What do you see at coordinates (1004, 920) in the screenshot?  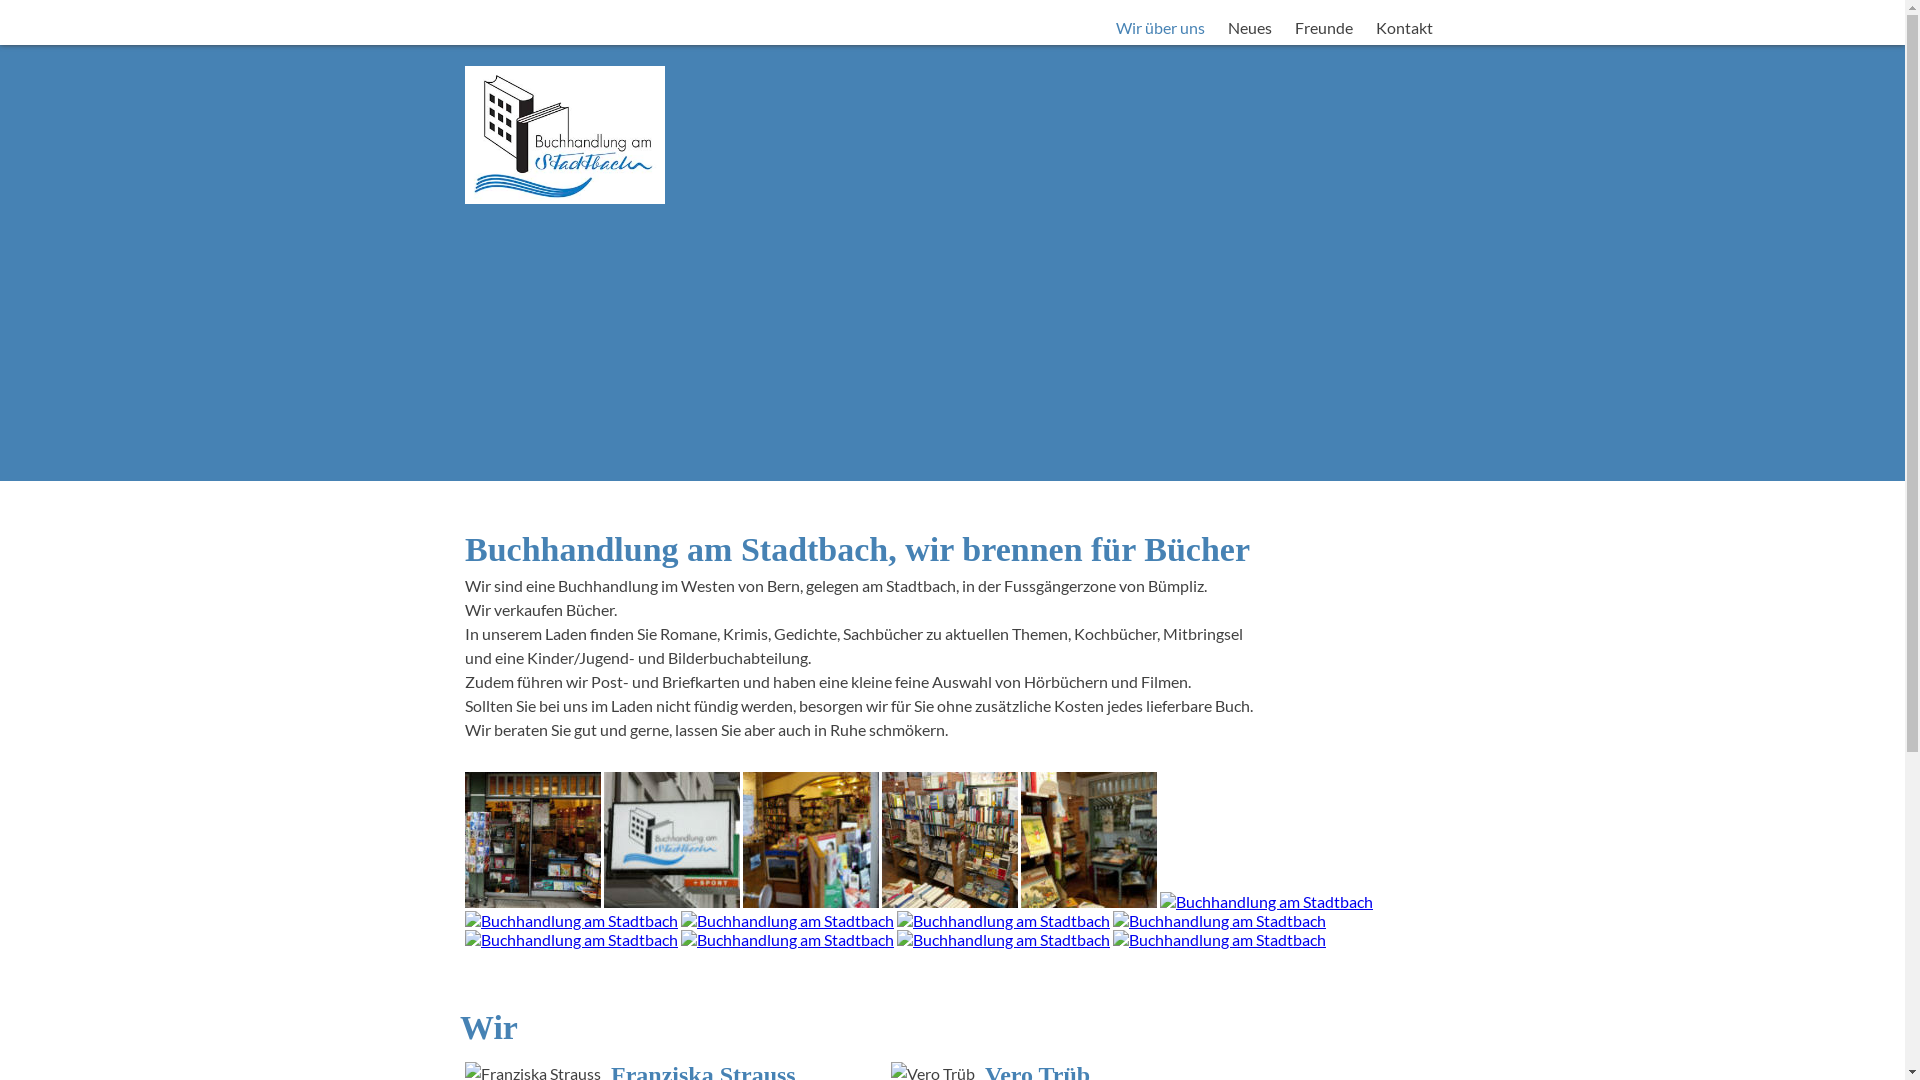 I see `Buchhandlung am Stadtbach` at bounding box center [1004, 920].